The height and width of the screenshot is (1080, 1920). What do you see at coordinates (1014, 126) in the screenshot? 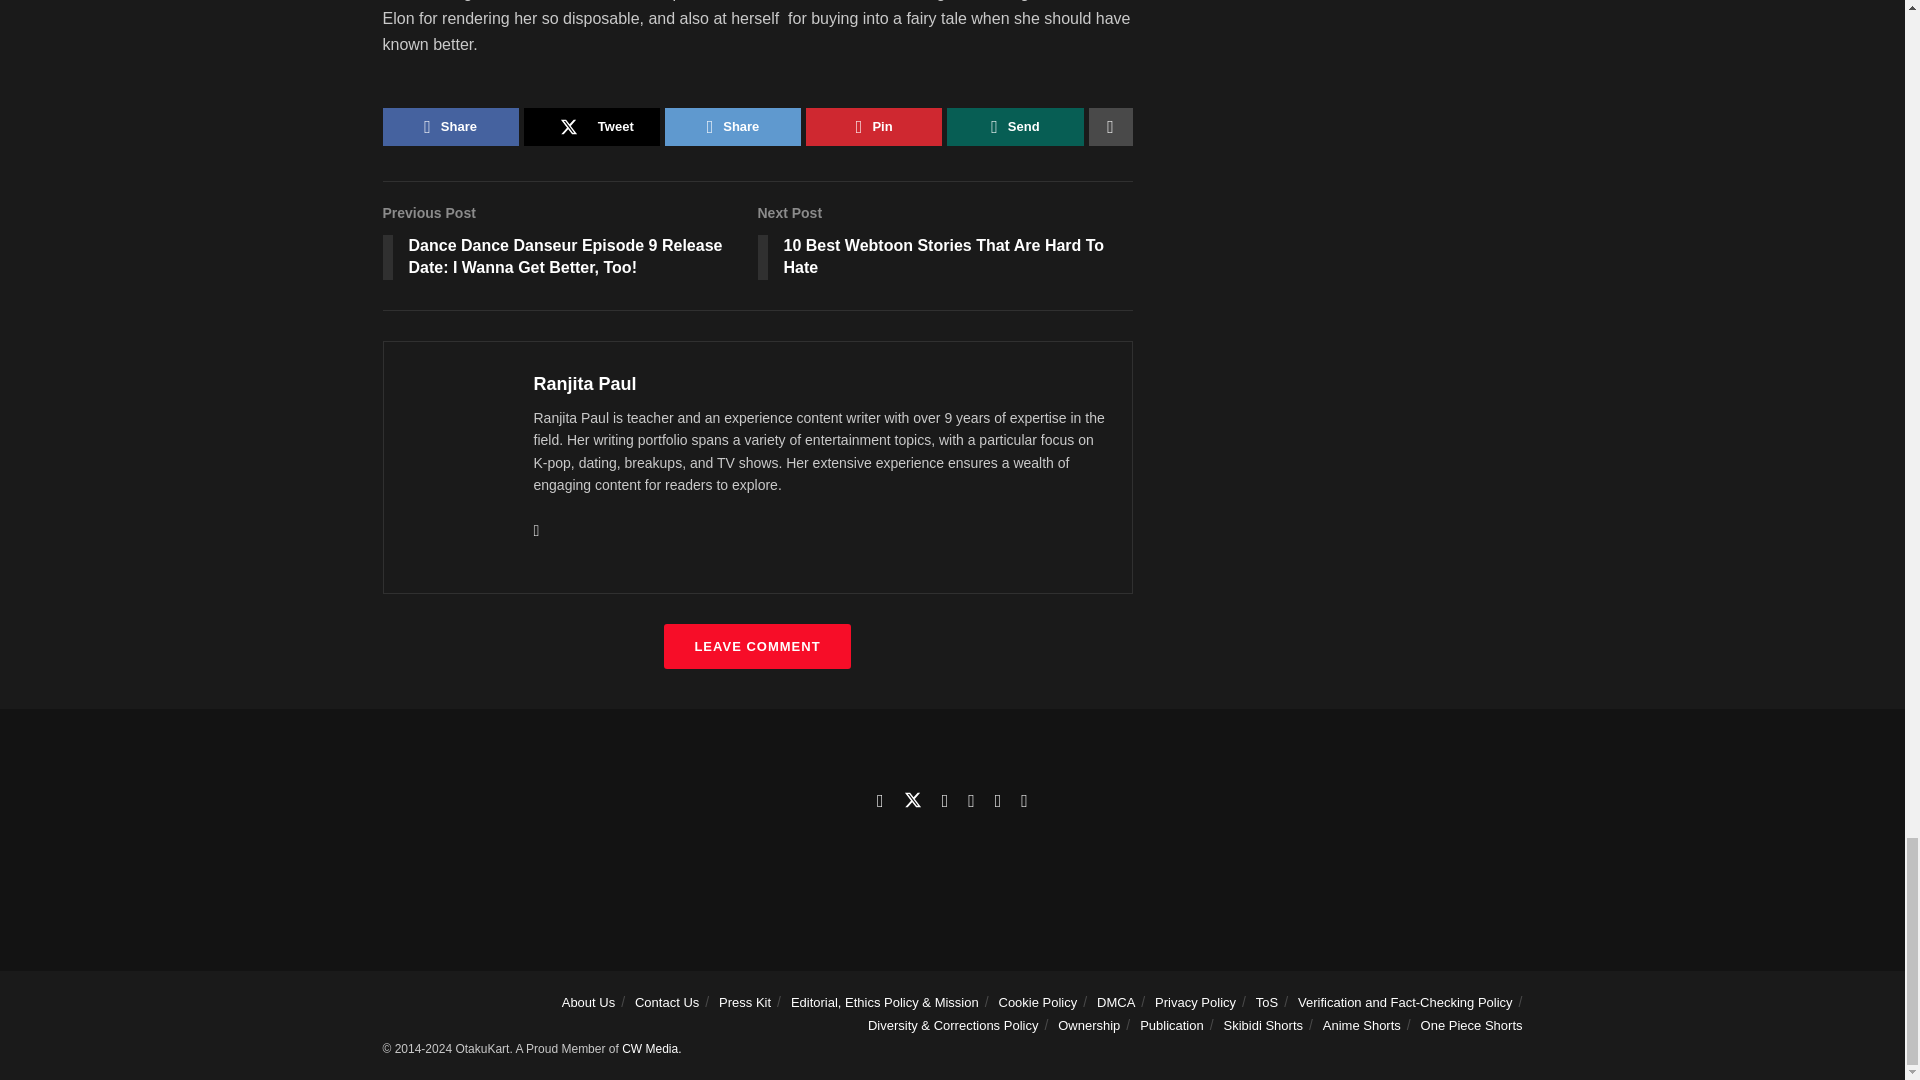
I see `Send` at bounding box center [1014, 126].